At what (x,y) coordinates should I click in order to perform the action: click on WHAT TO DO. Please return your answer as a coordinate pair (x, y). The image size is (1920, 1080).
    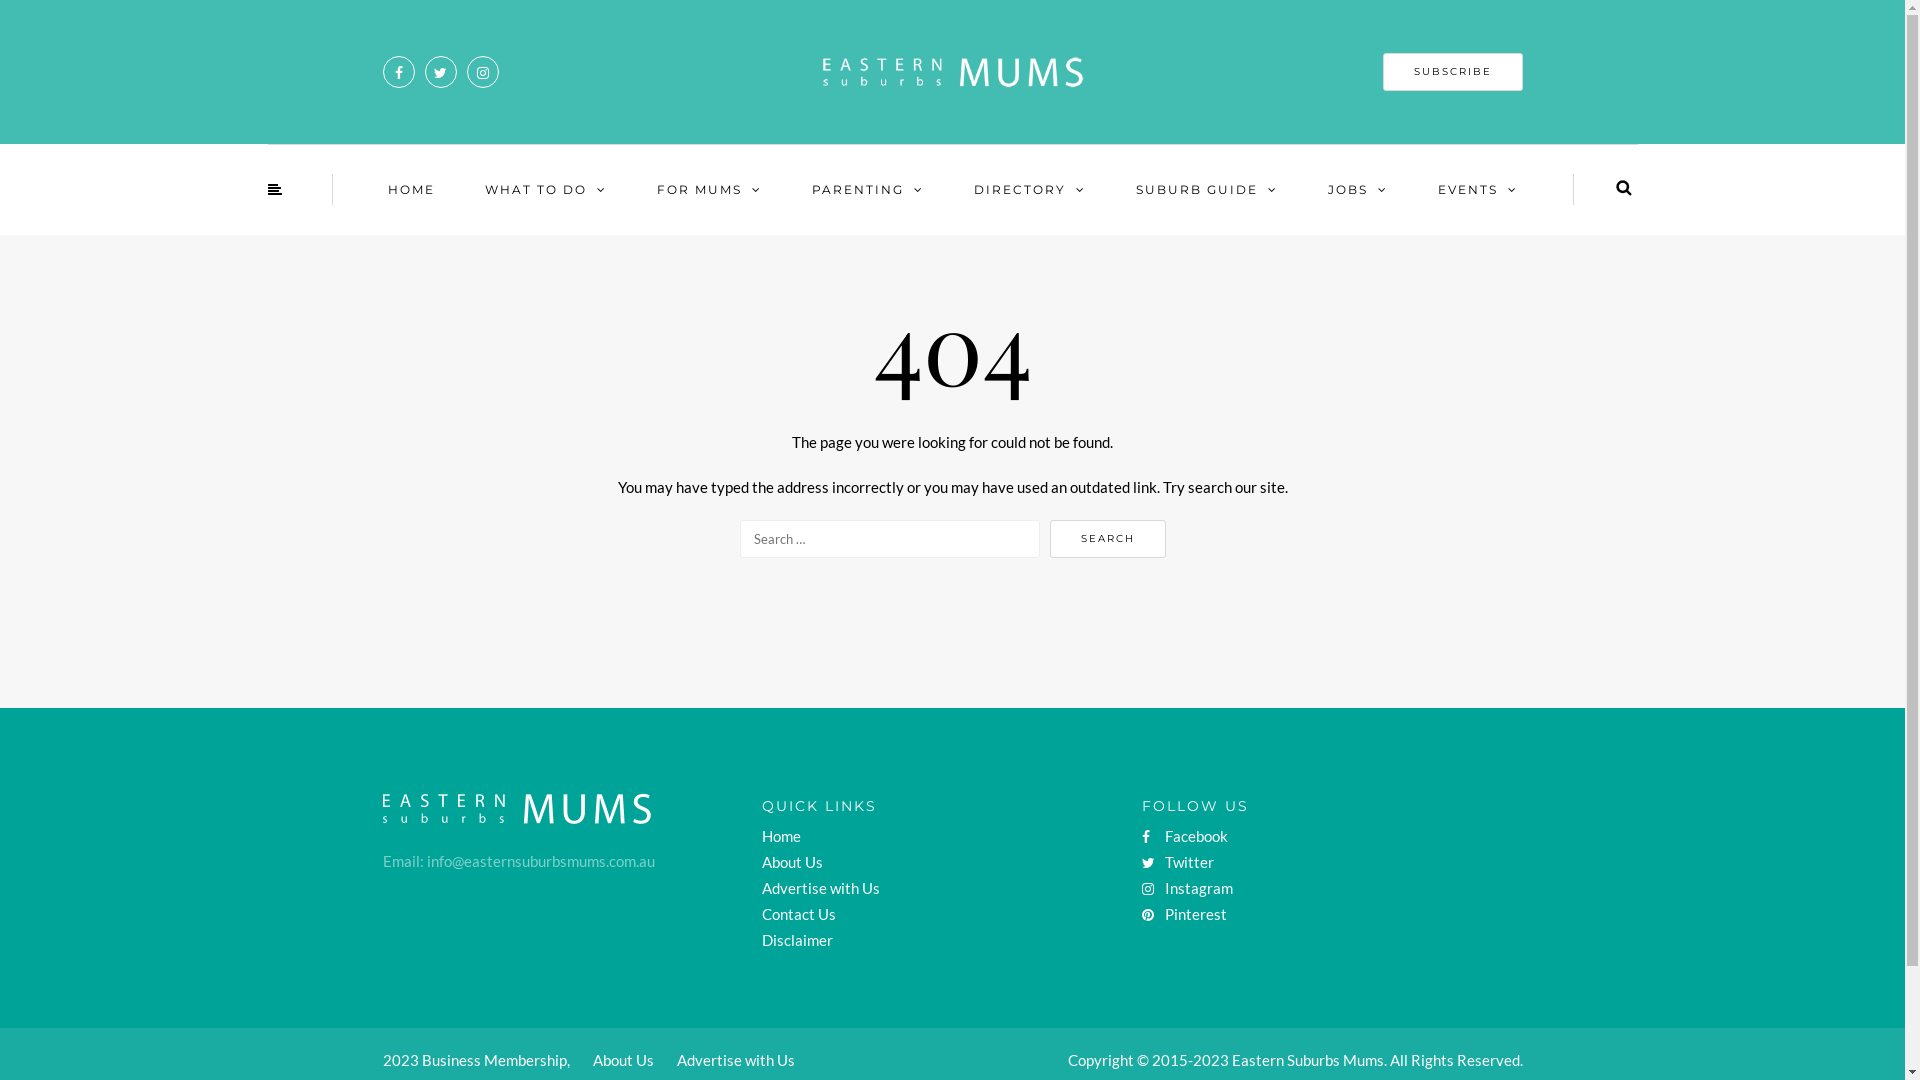
    Looking at the image, I should click on (546, 190).